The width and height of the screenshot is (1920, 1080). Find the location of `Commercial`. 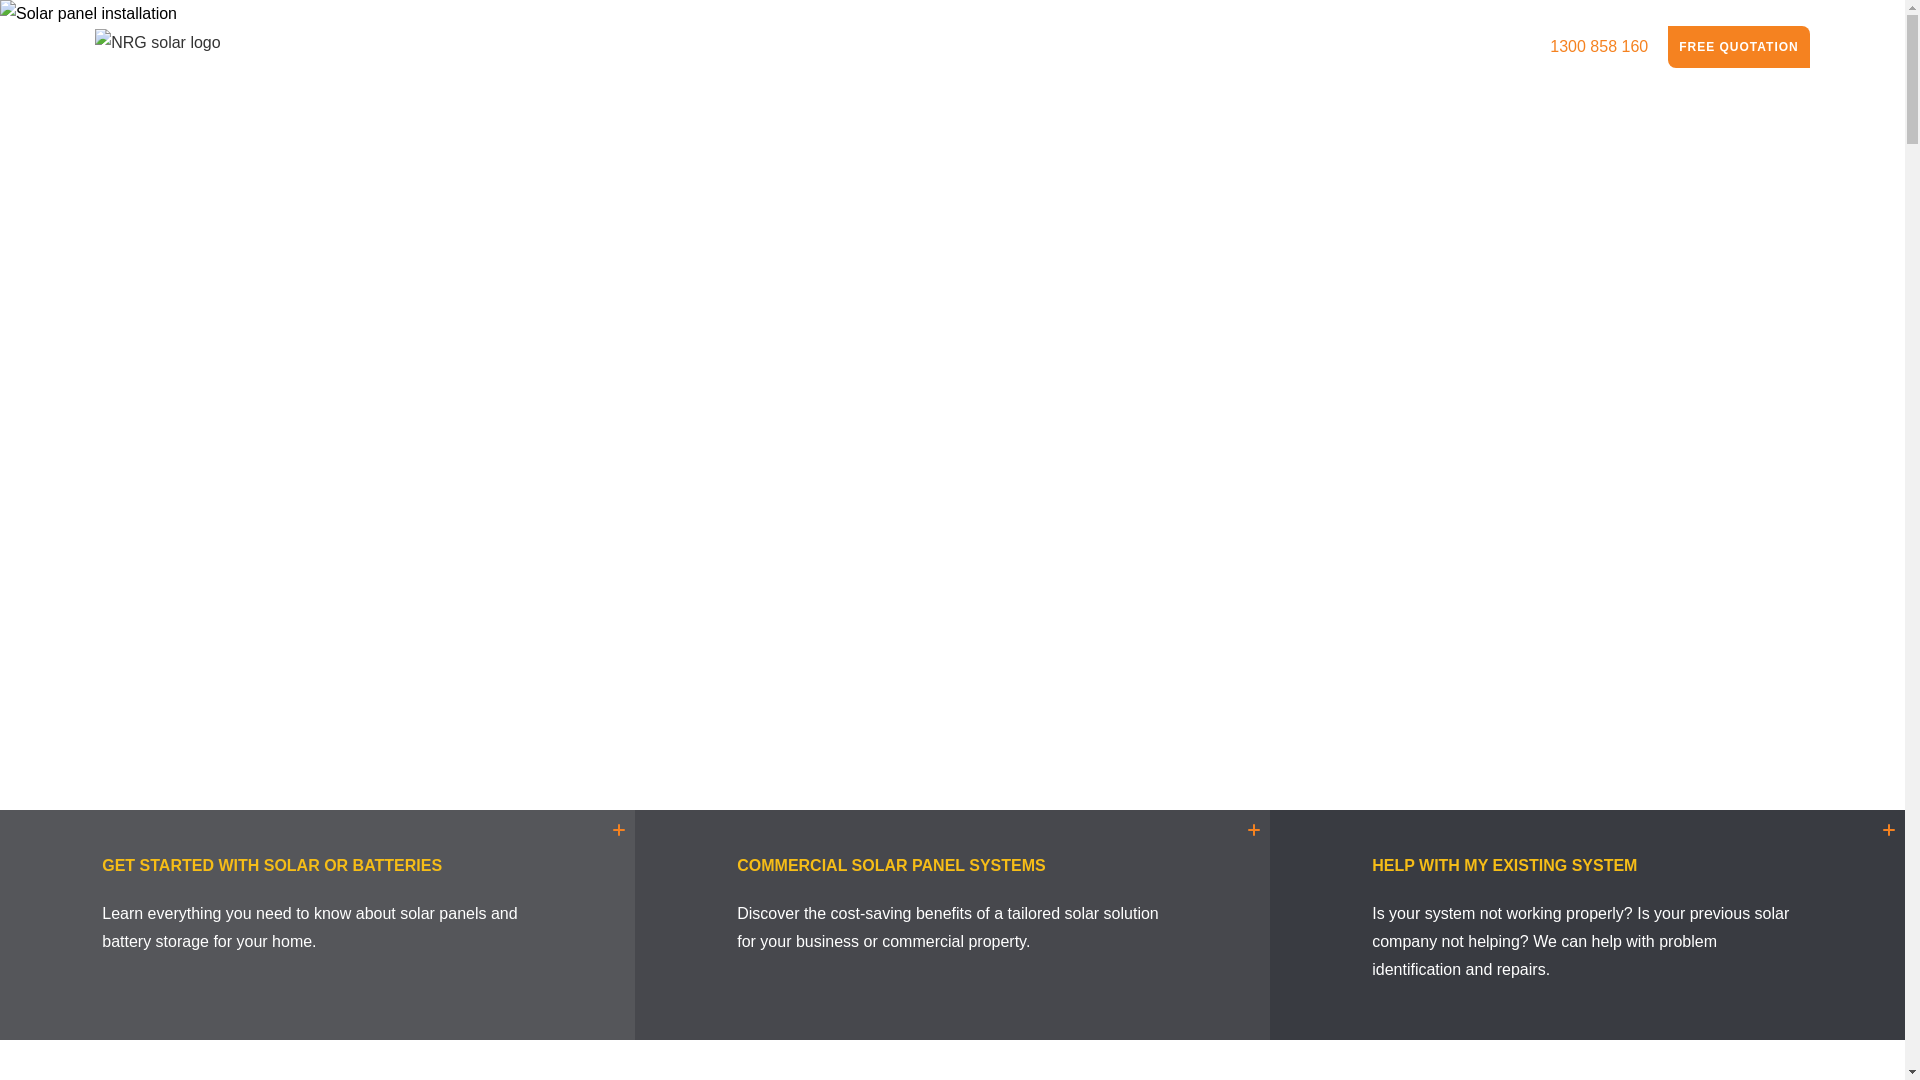

Commercial is located at coordinates (1130, 48).